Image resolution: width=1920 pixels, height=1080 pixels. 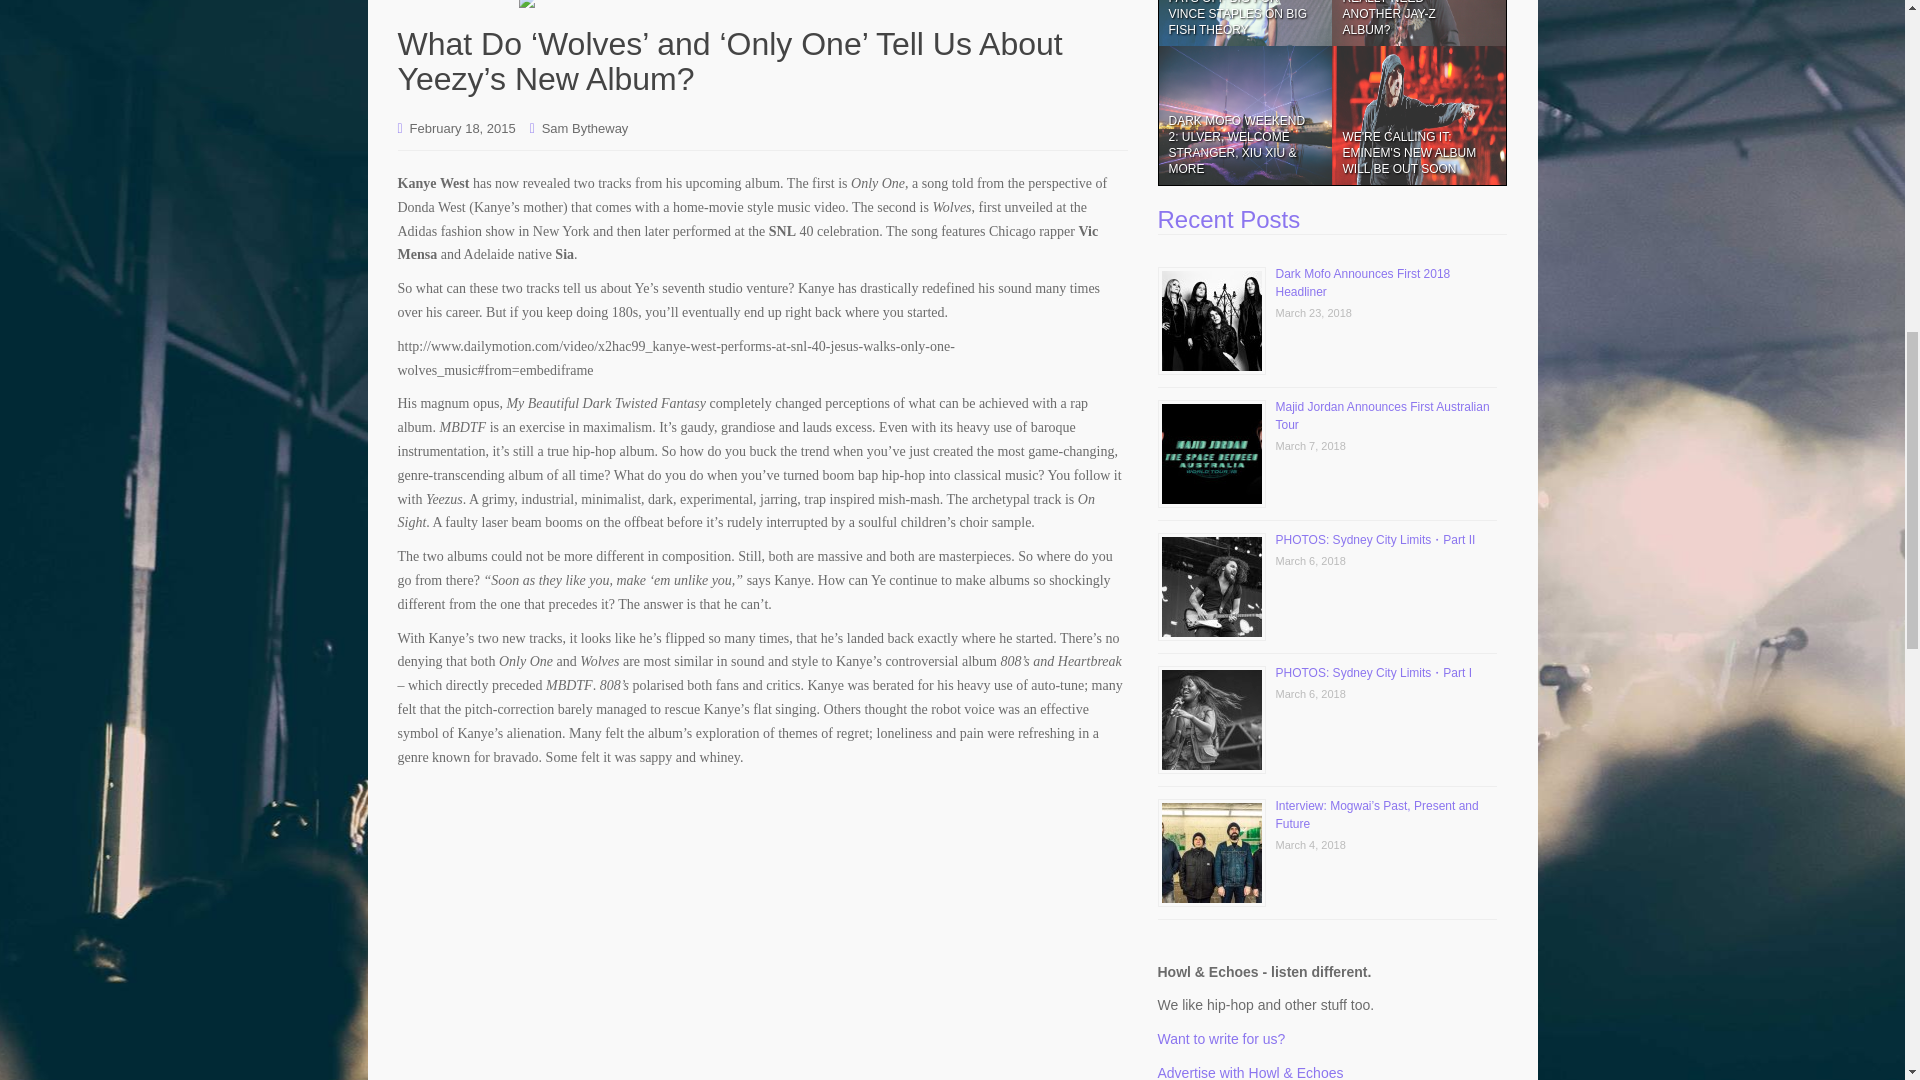 What do you see at coordinates (585, 128) in the screenshot?
I see `Sam Bytheway` at bounding box center [585, 128].